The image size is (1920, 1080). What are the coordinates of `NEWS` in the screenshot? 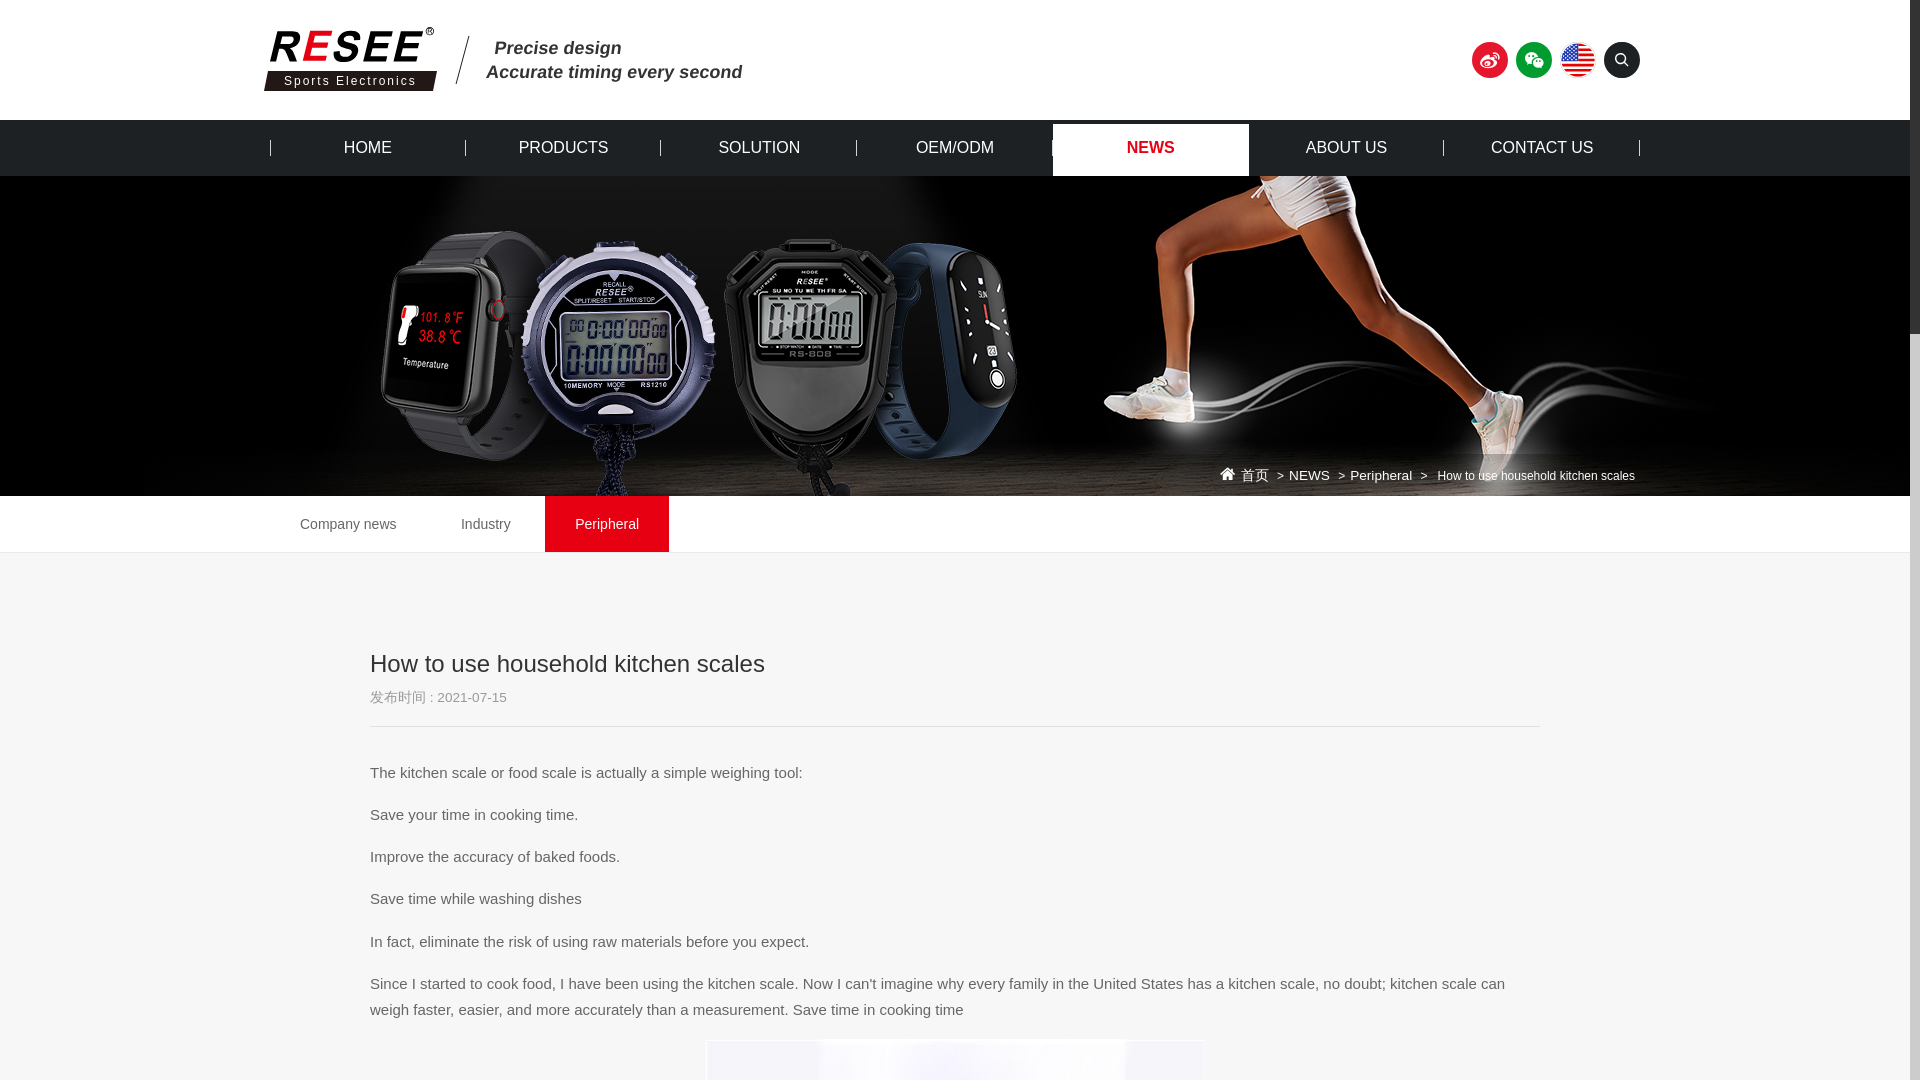 It's located at (1309, 475).